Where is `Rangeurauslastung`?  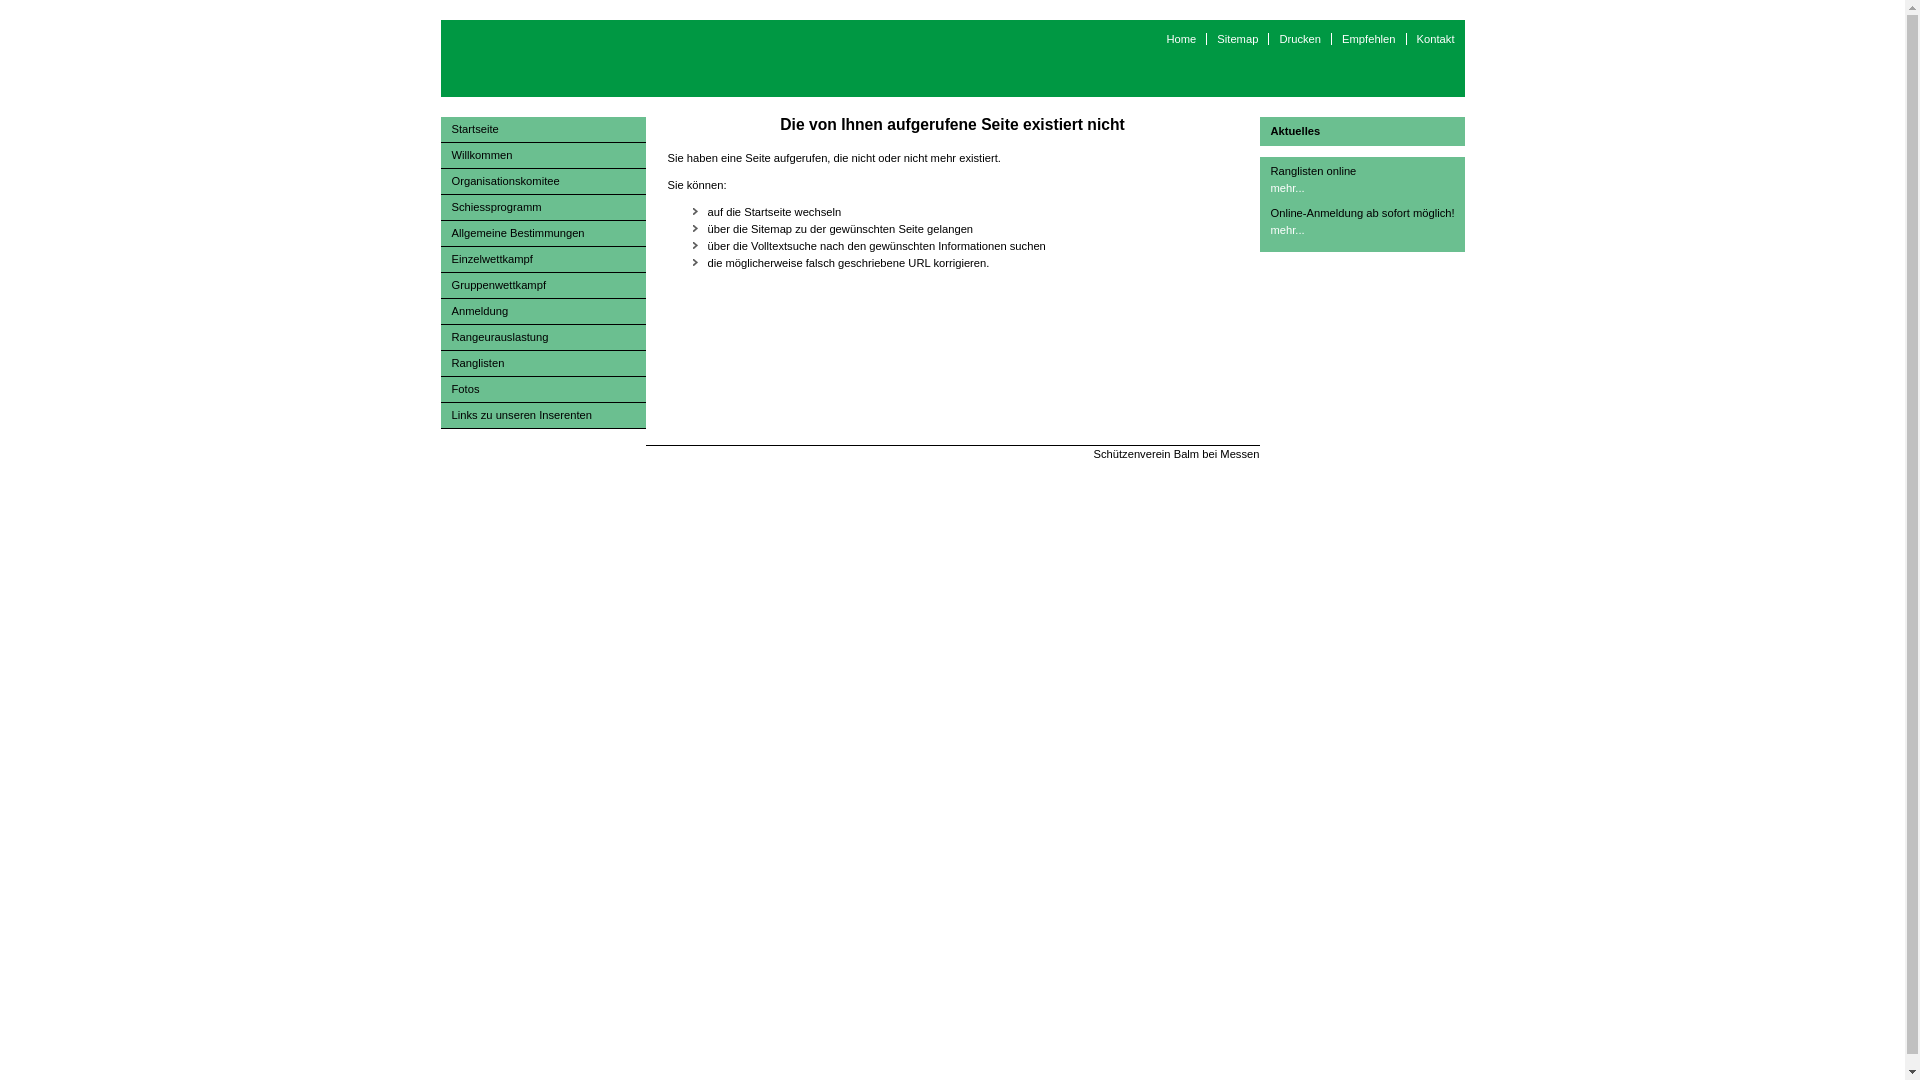
Rangeurauslastung is located at coordinates (542, 338).